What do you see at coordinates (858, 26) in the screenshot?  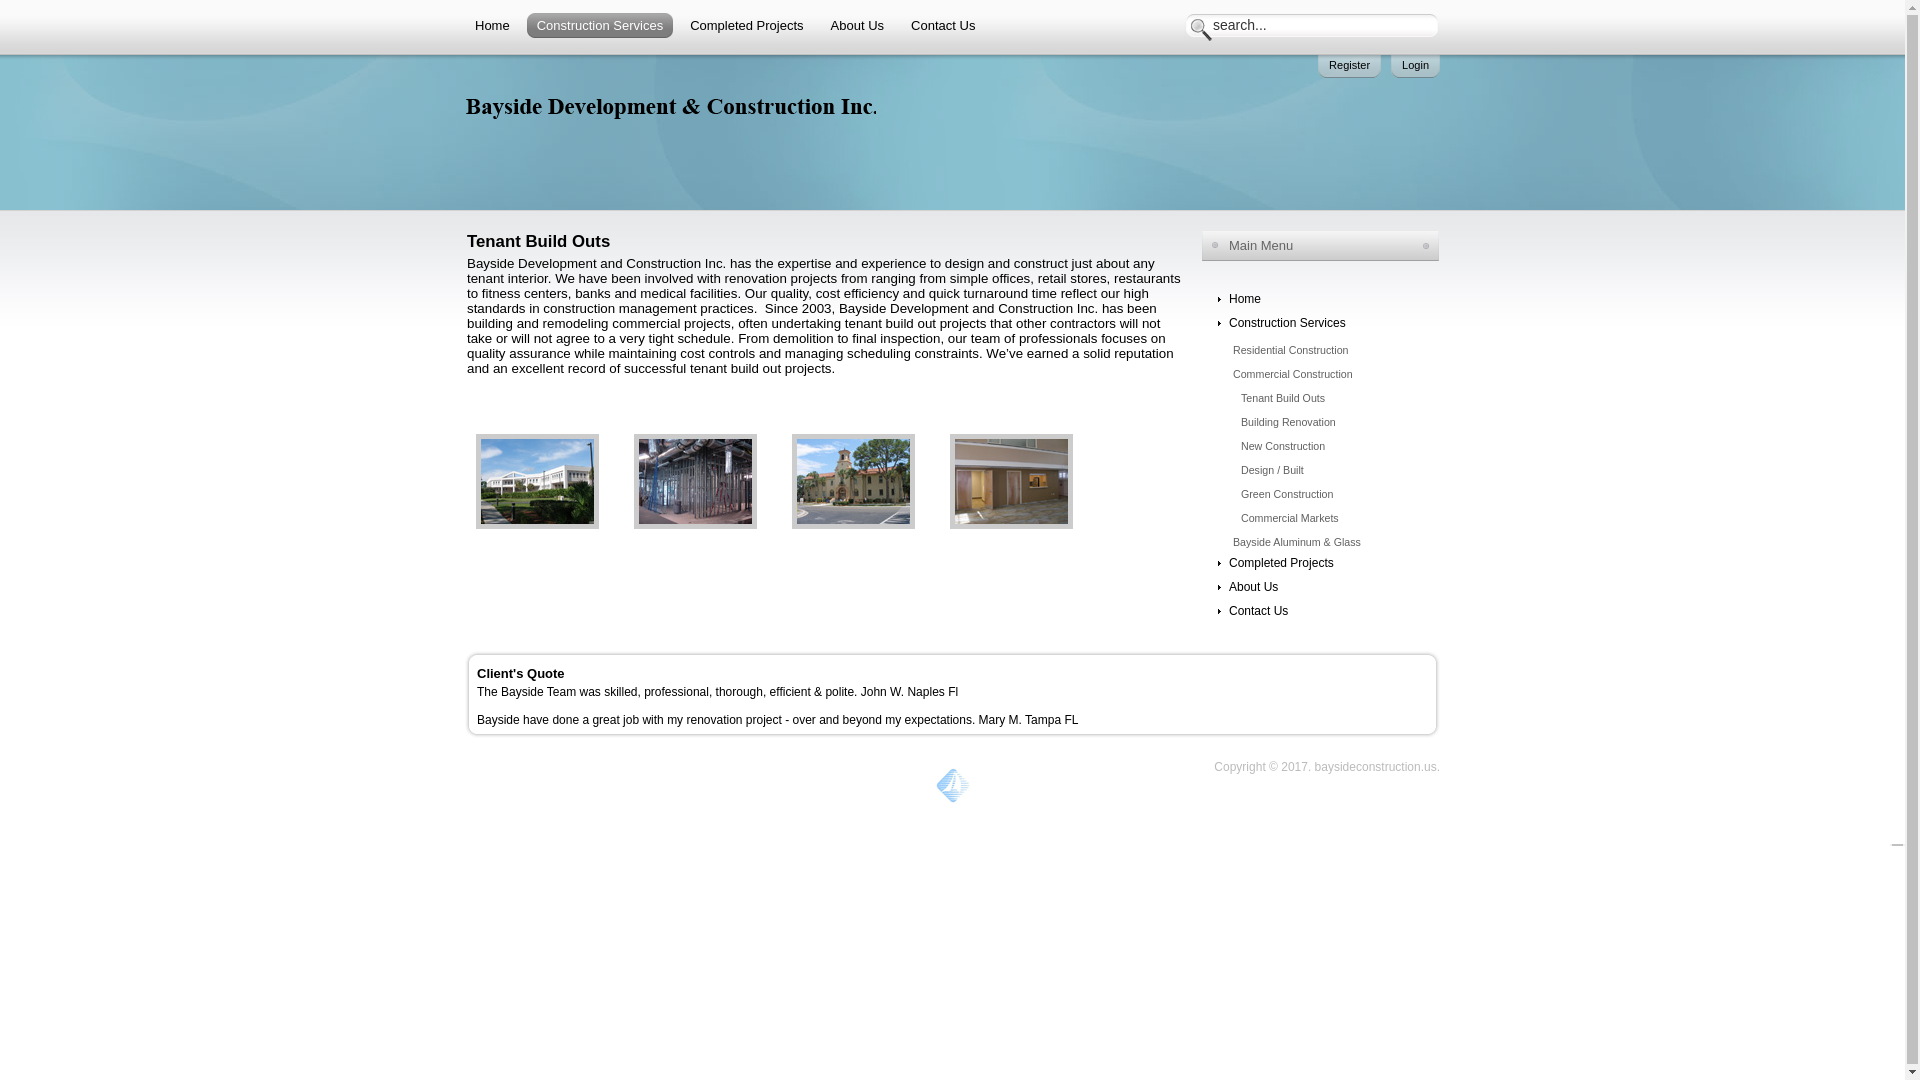 I see `About Us` at bounding box center [858, 26].